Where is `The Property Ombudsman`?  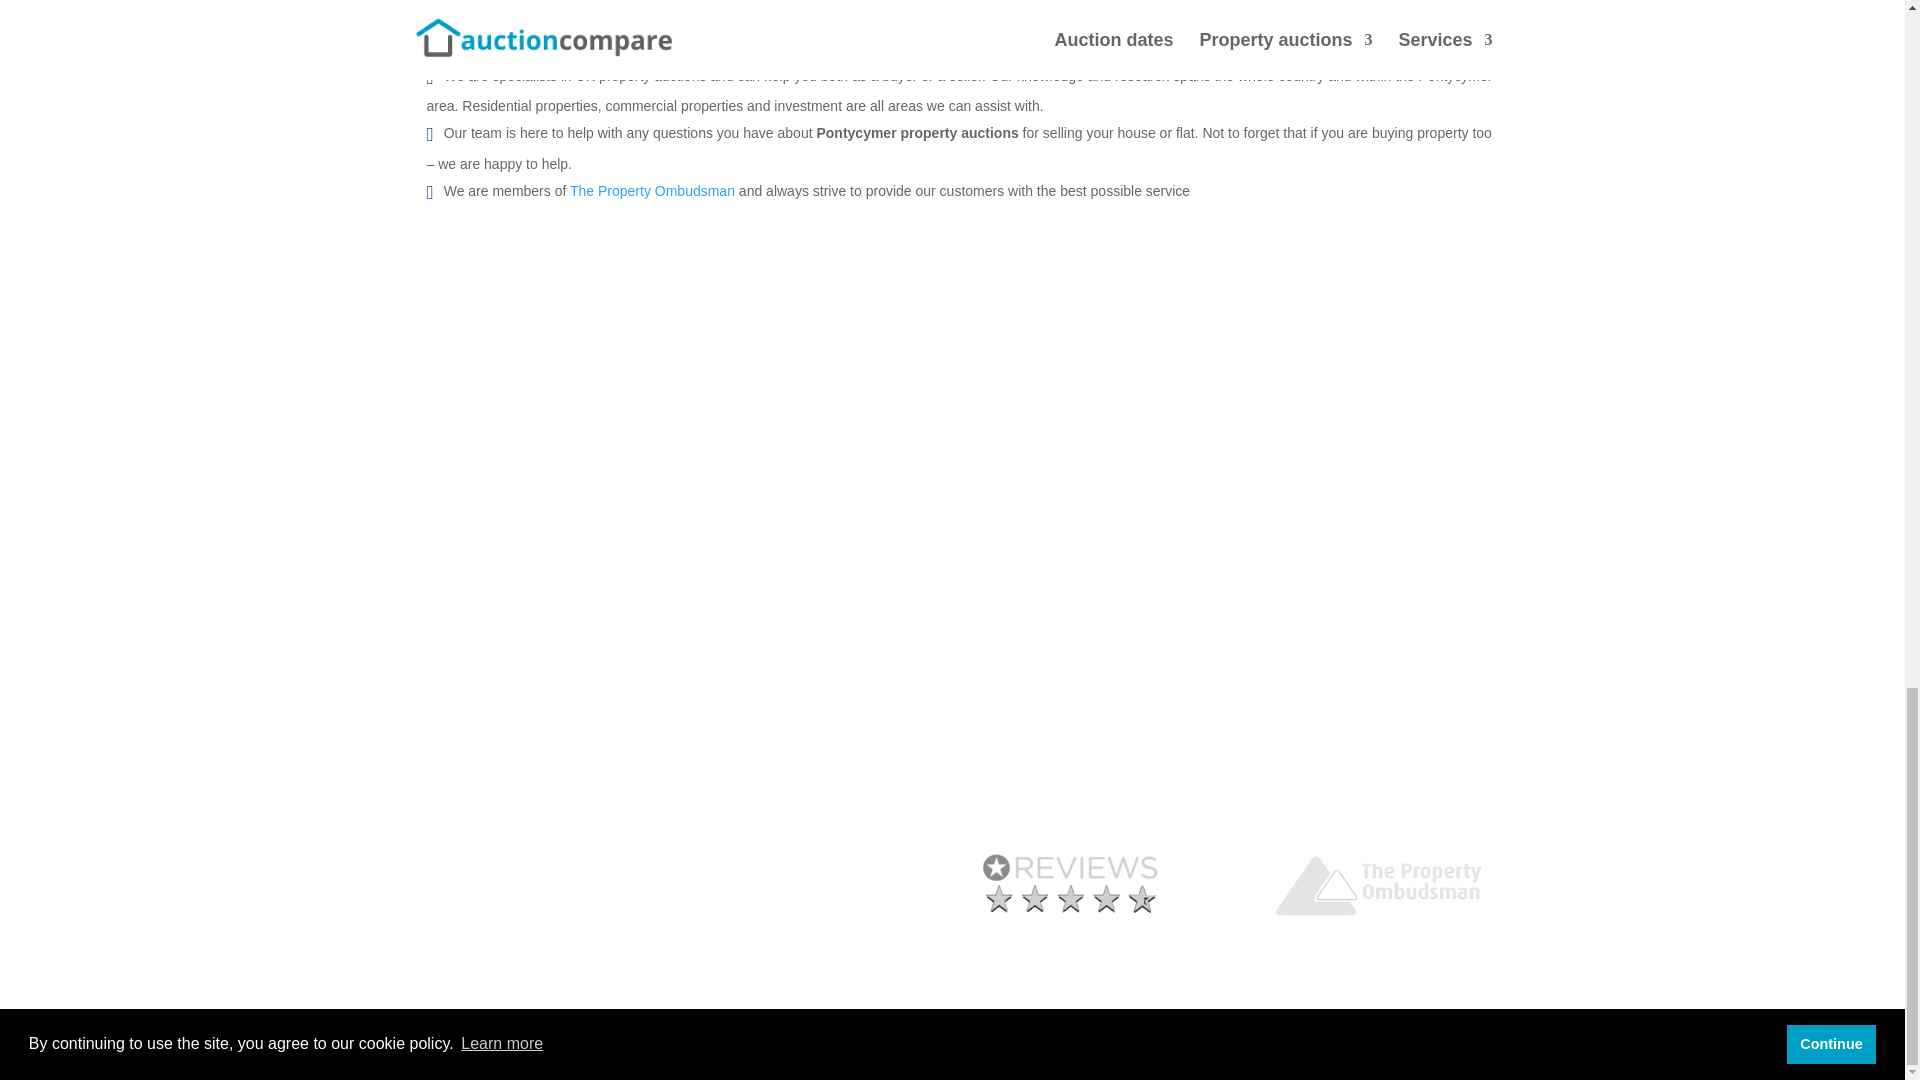
The Property Ombudsman is located at coordinates (652, 190).